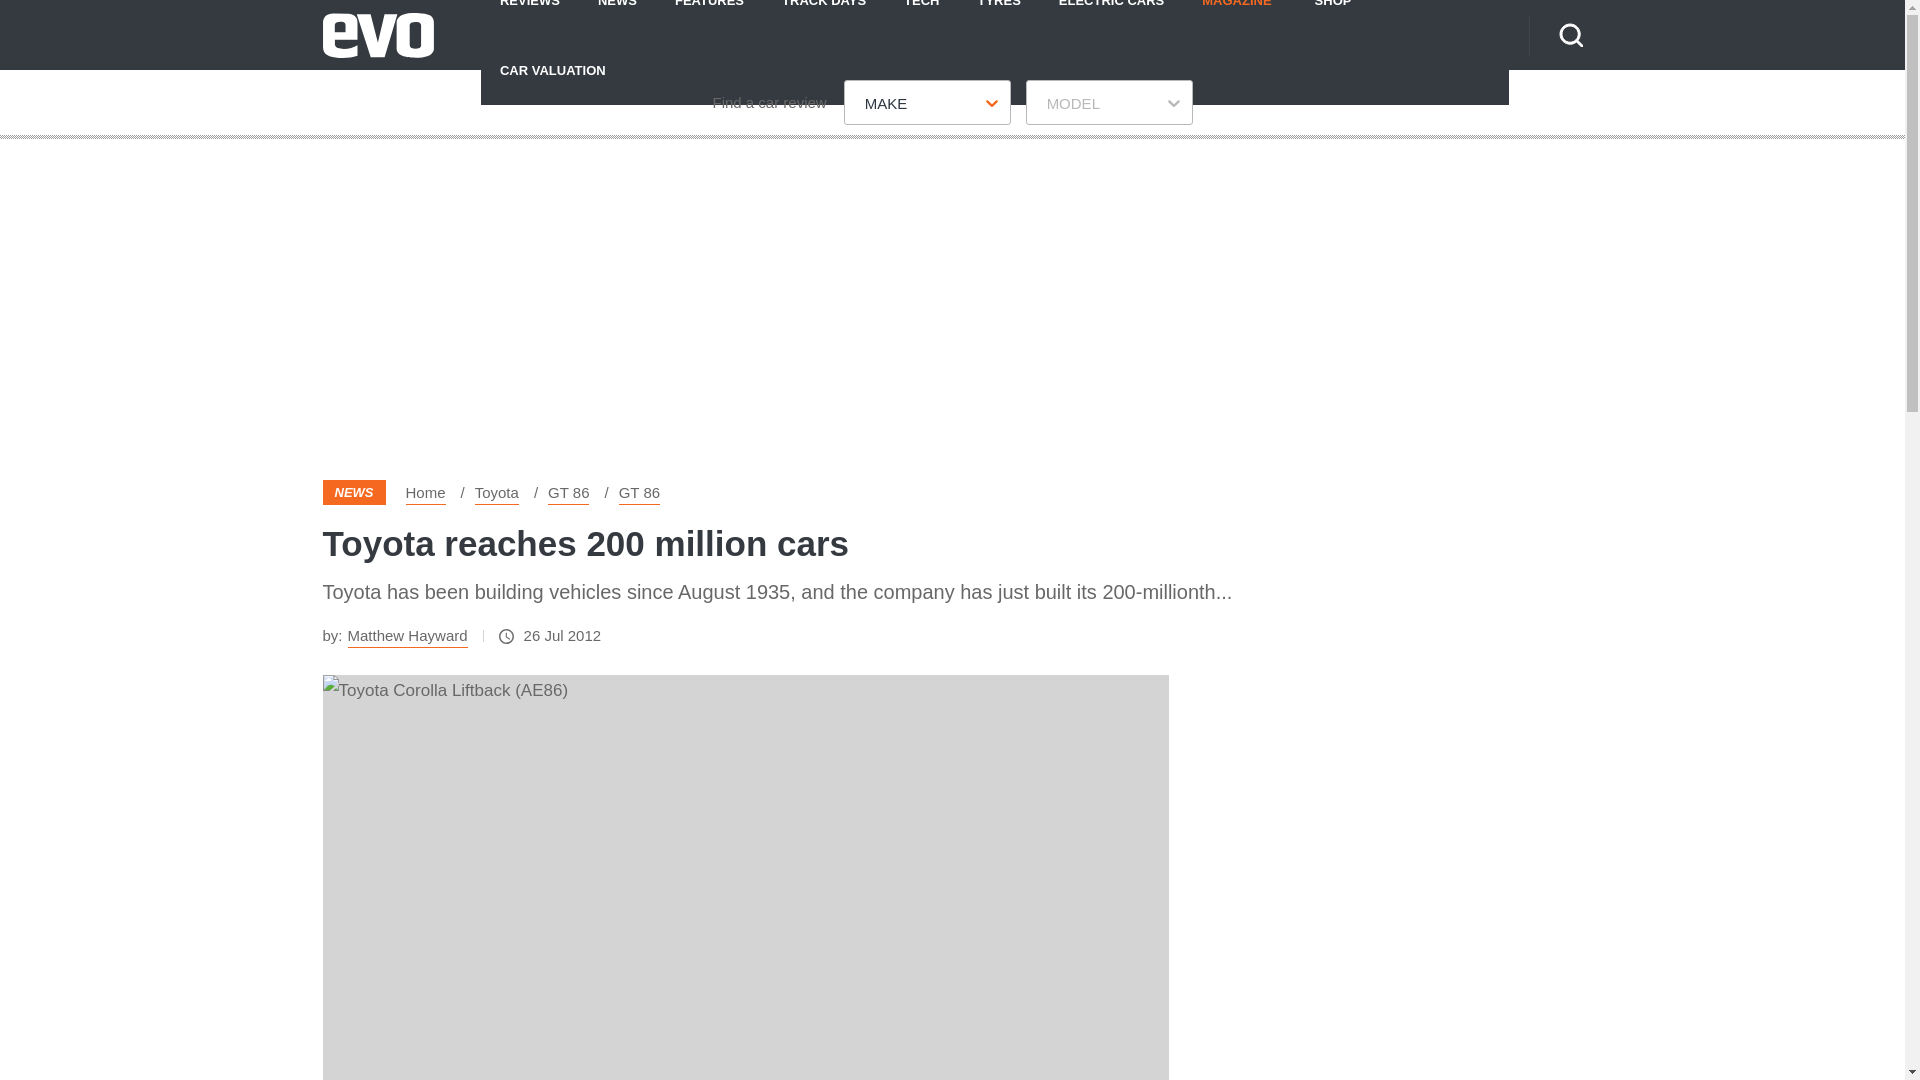 This screenshot has height=1080, width=1920. I want to click on TRACK DAYS, so click(824, 17).